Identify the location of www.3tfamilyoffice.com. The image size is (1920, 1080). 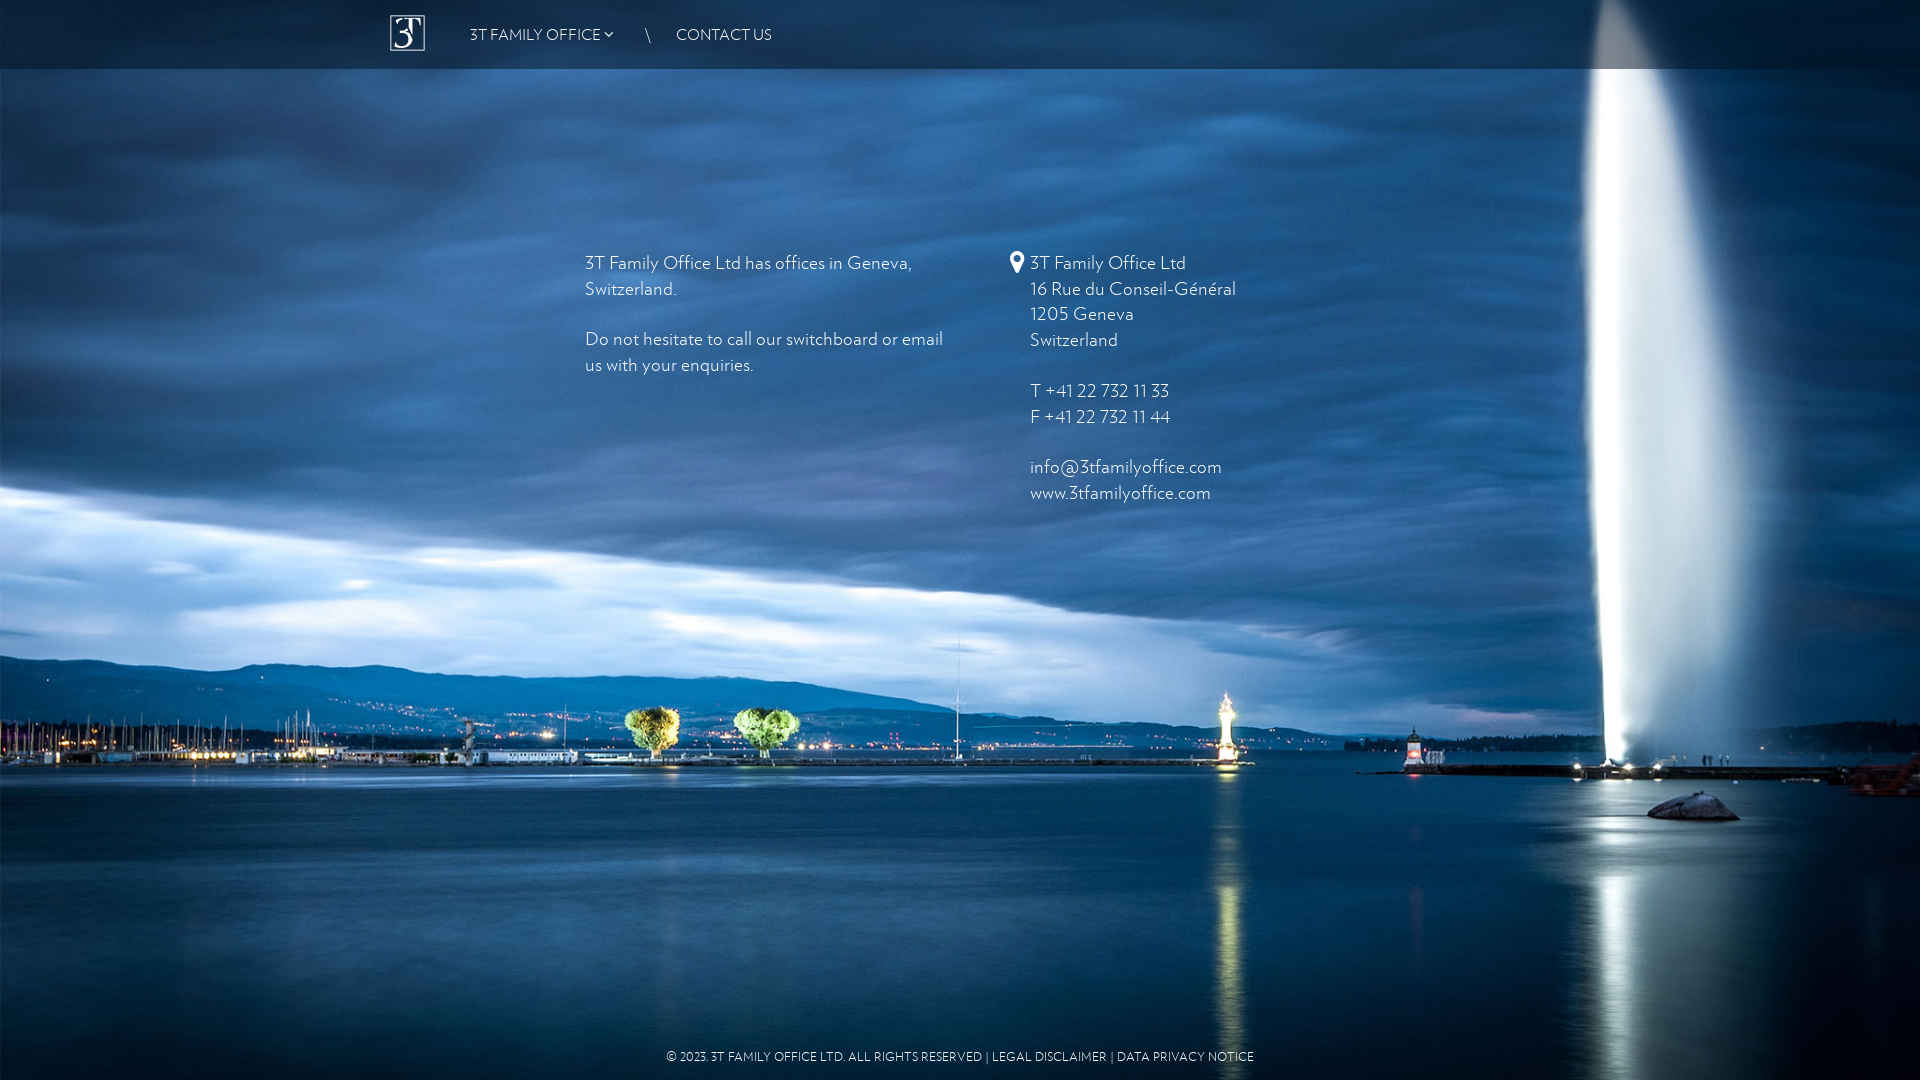
(1120, 492).